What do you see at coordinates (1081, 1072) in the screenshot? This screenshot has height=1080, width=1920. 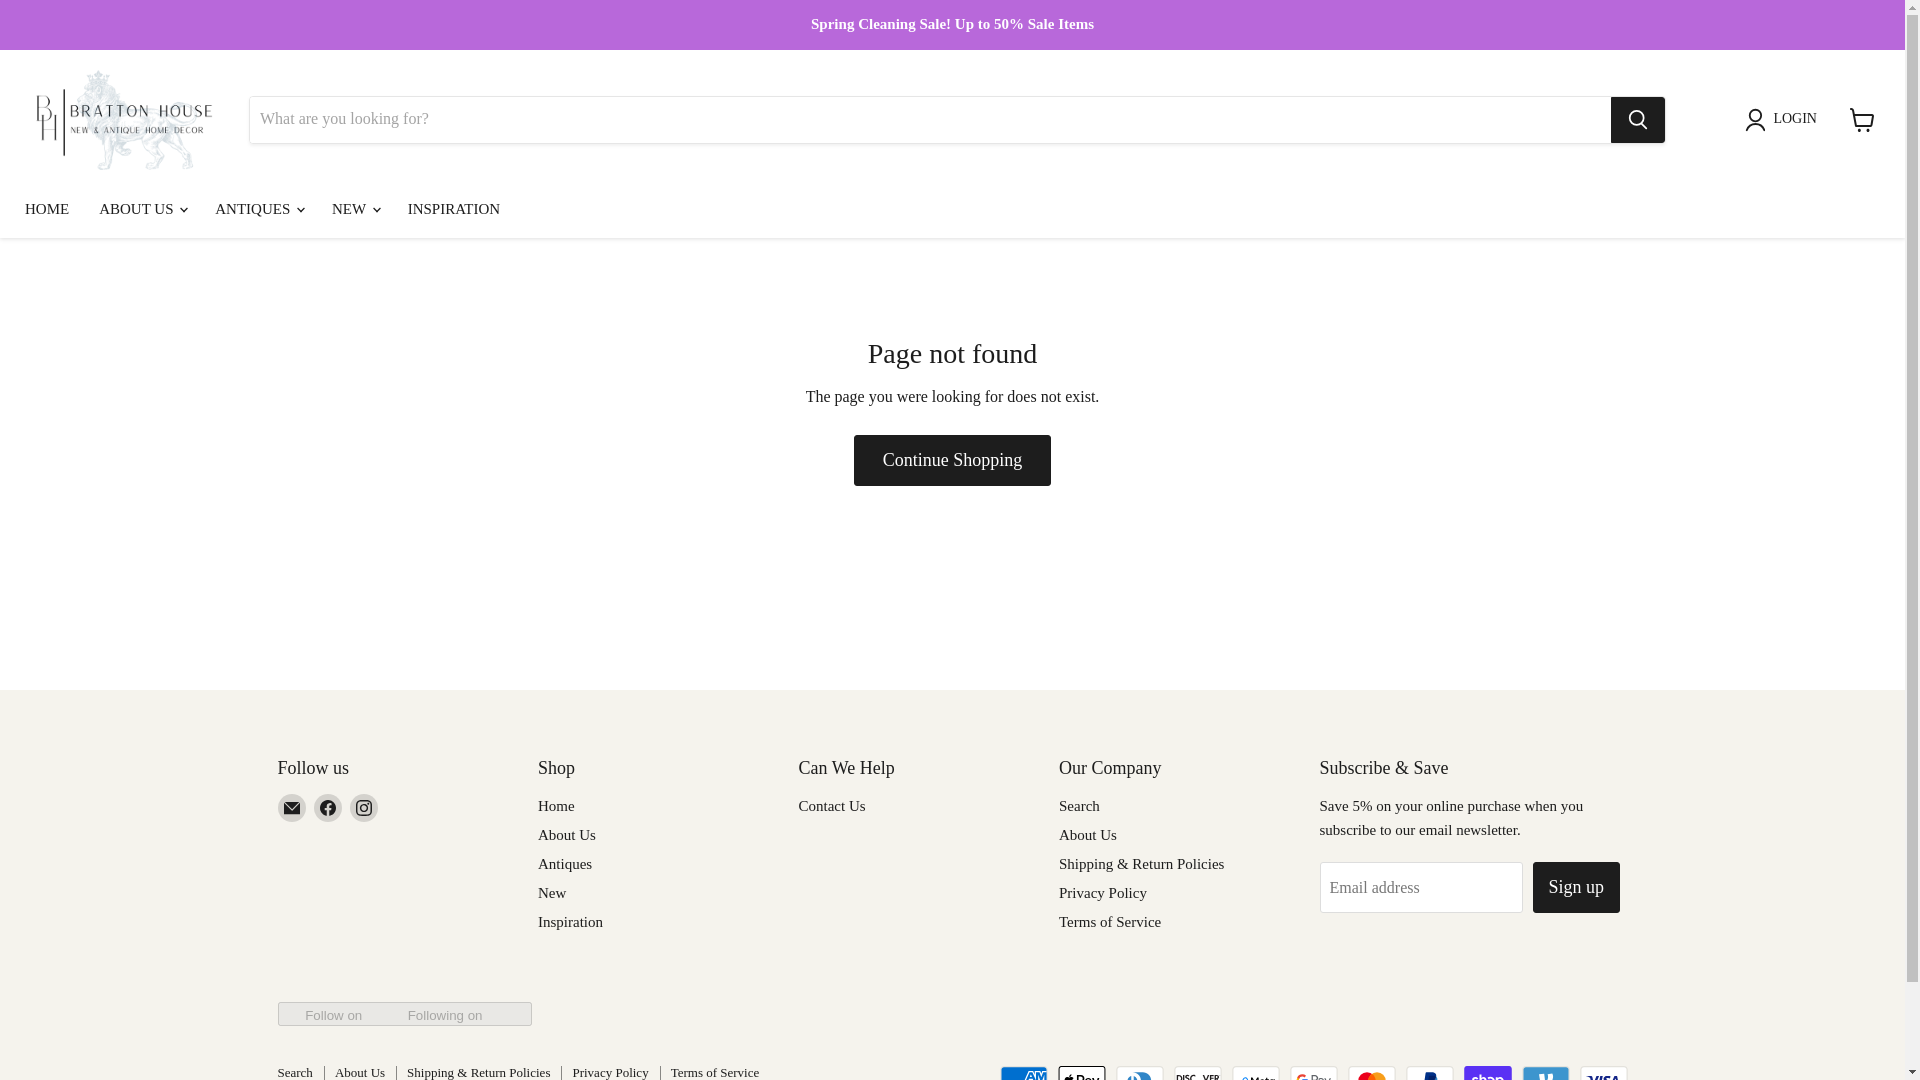 I see `Apple Pay` at bounding box center [1081, 1072].